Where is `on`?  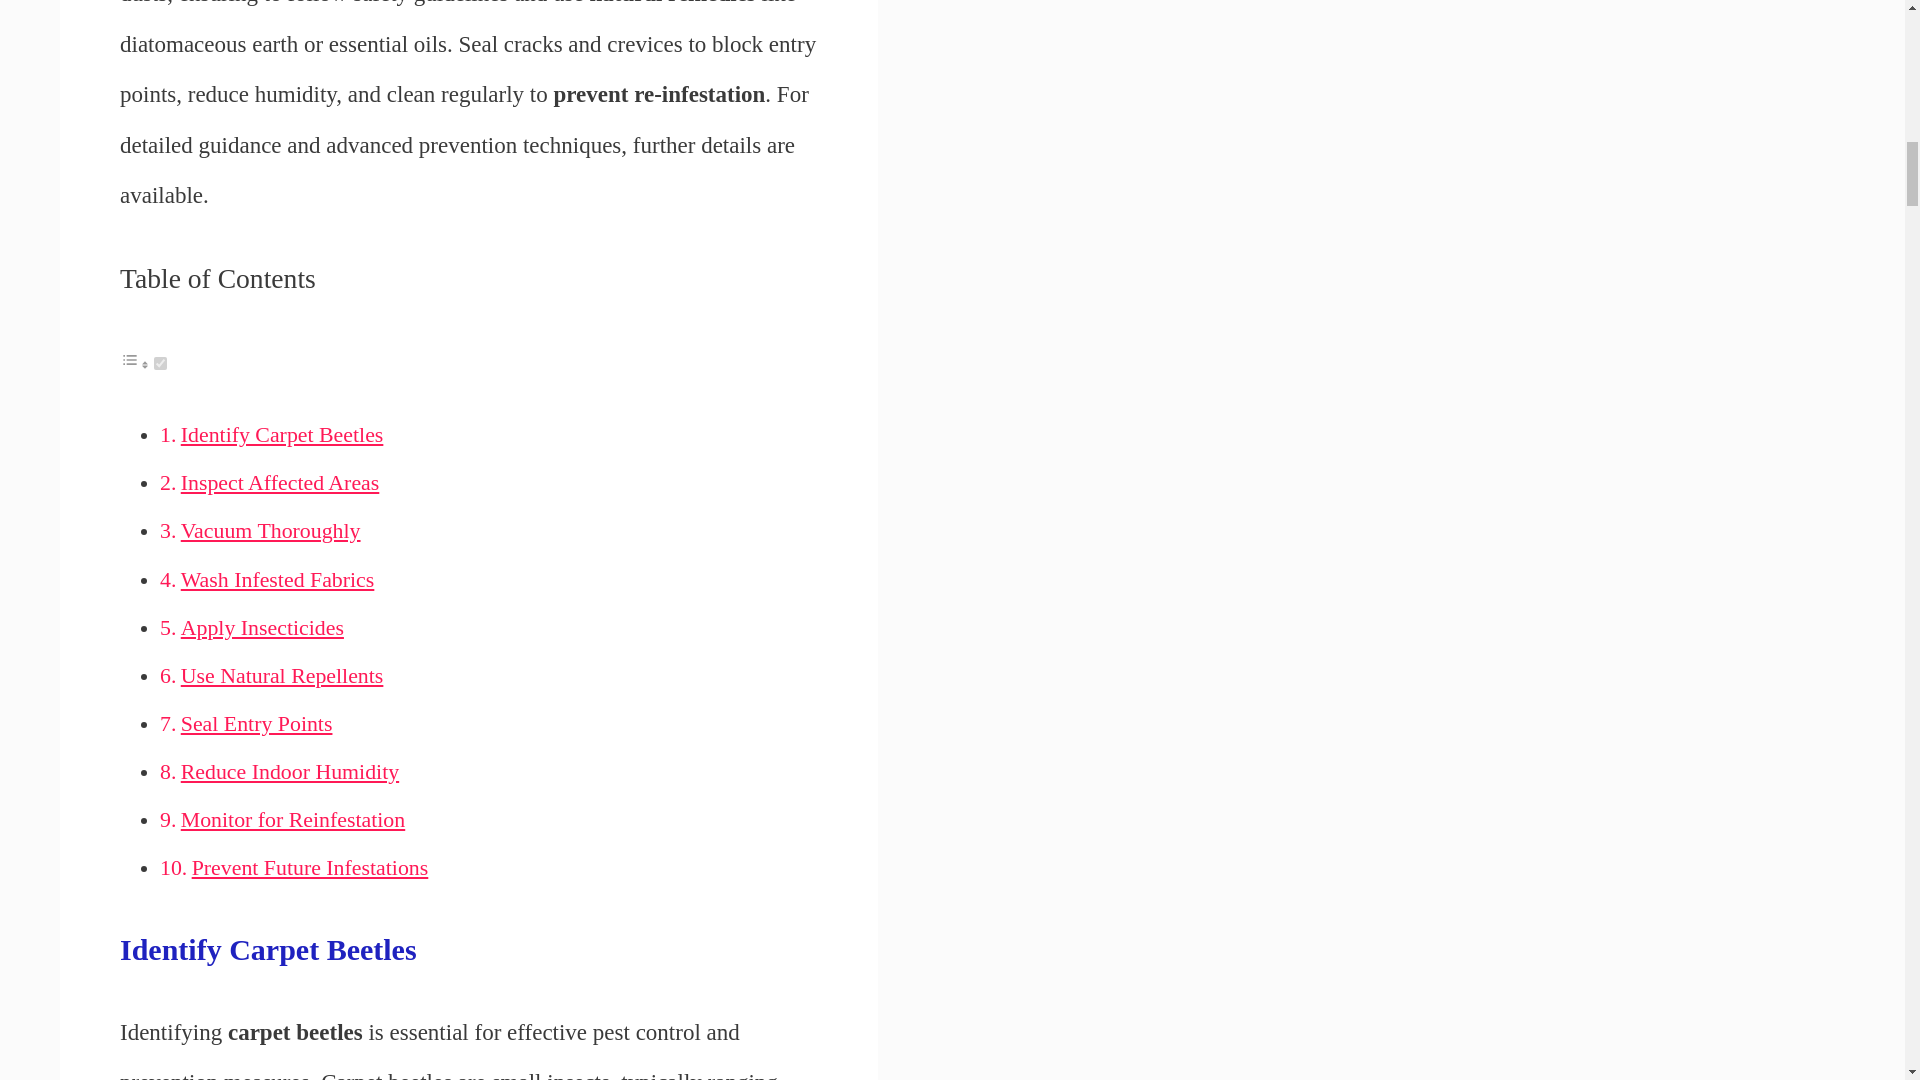 on is located at coordinates (160, 364).